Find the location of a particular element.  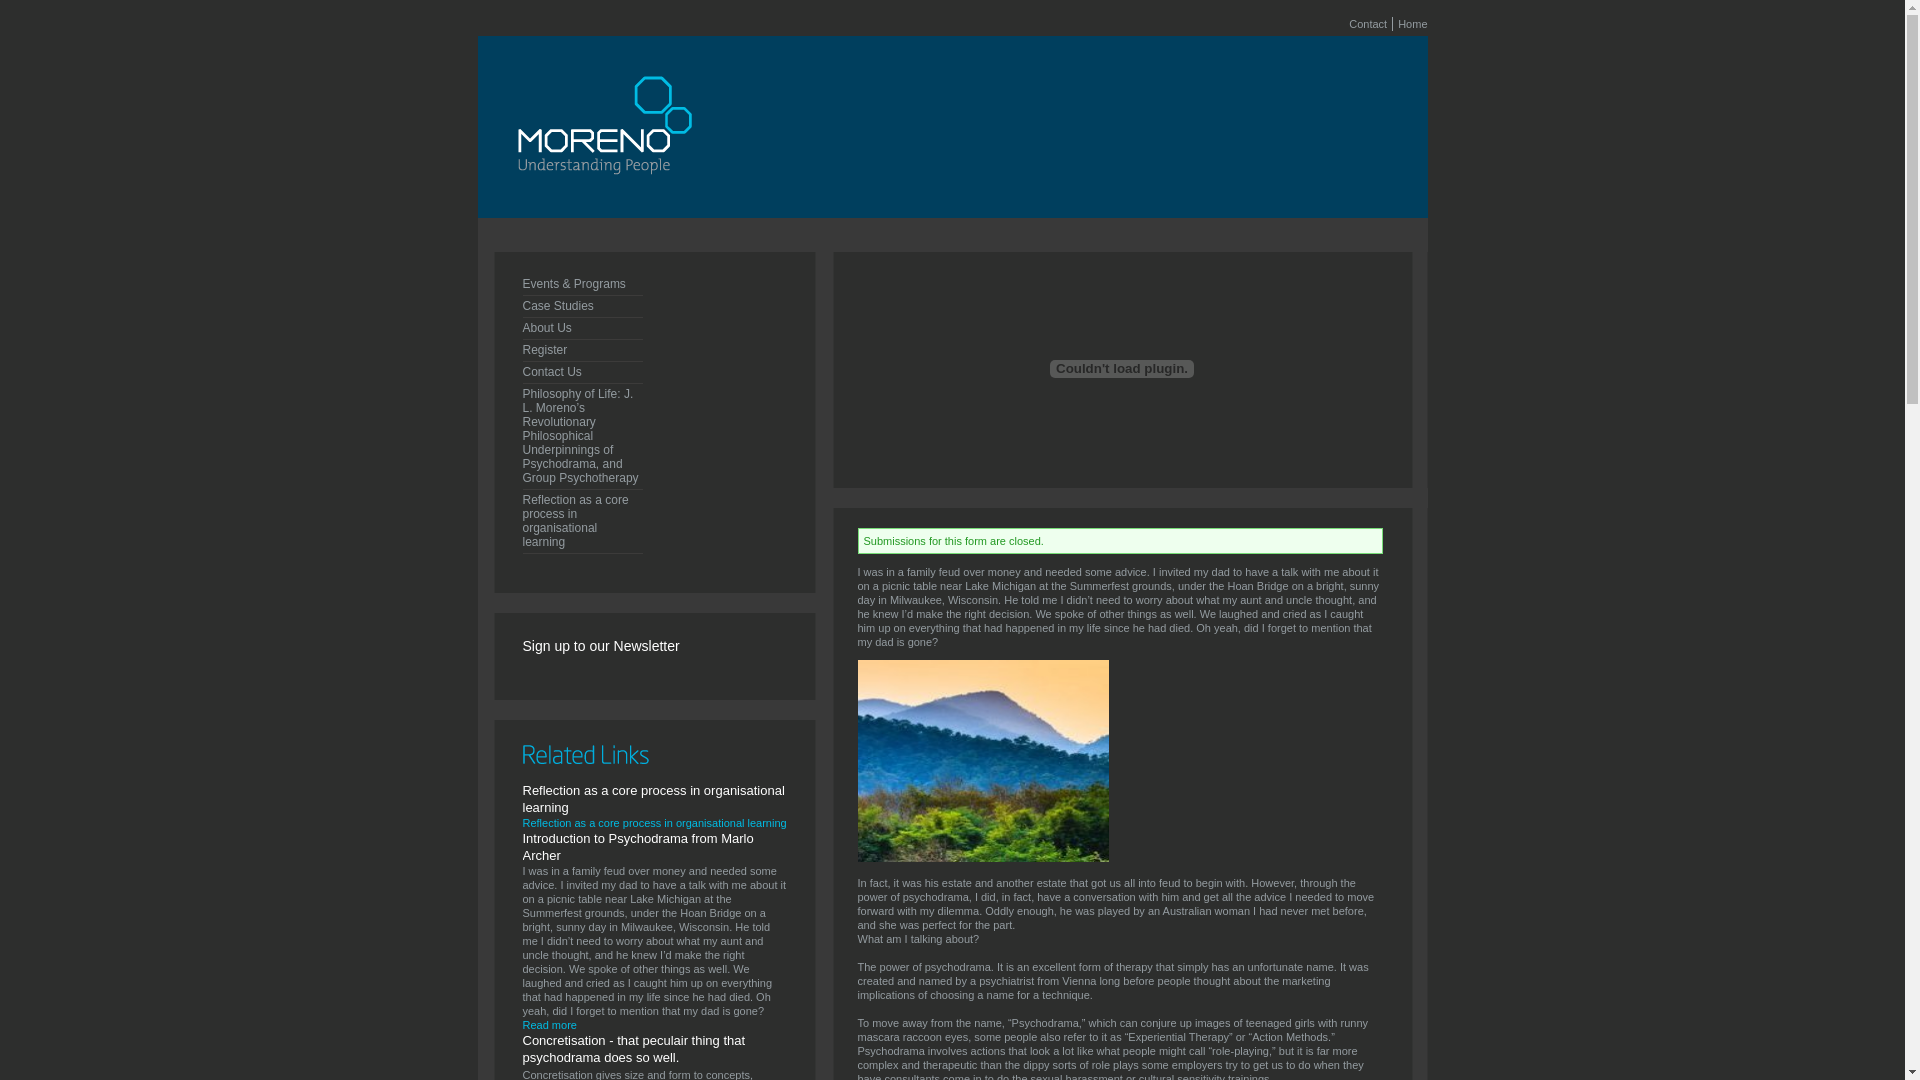

Read more is located at coordinates (549, 1025).